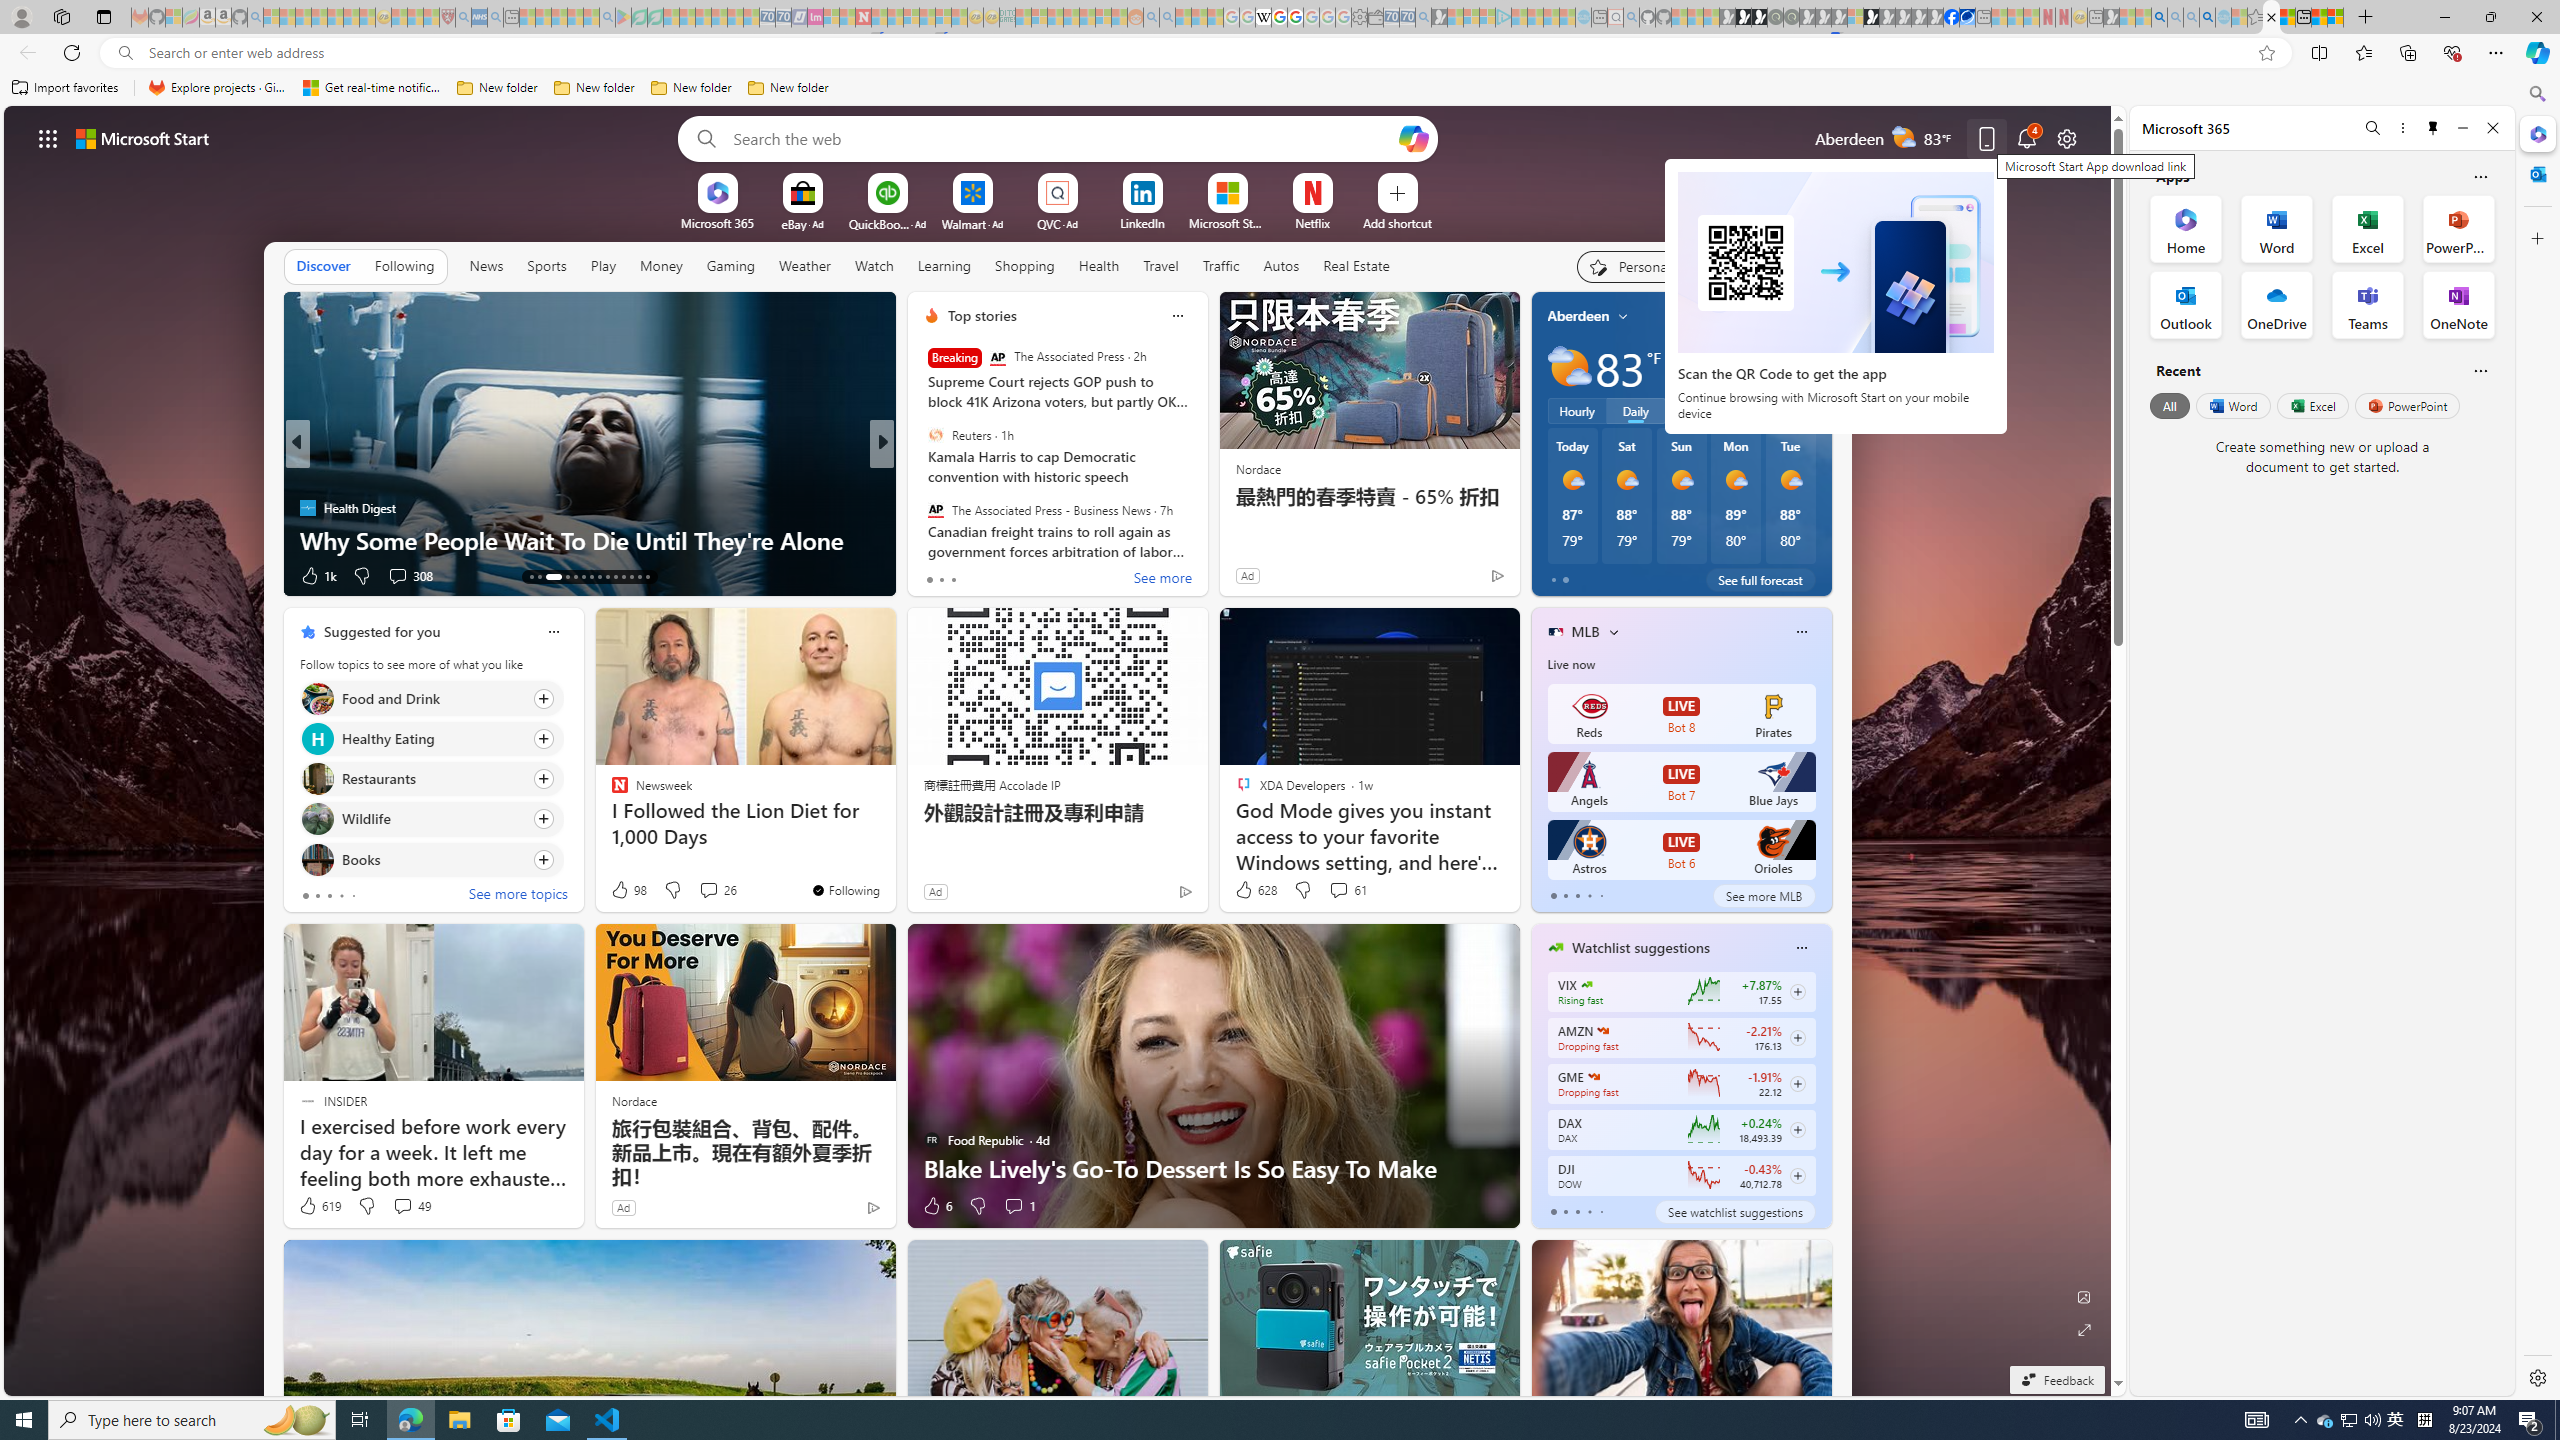  I want to click on View comments 6 Comment, so click(1020, 576).